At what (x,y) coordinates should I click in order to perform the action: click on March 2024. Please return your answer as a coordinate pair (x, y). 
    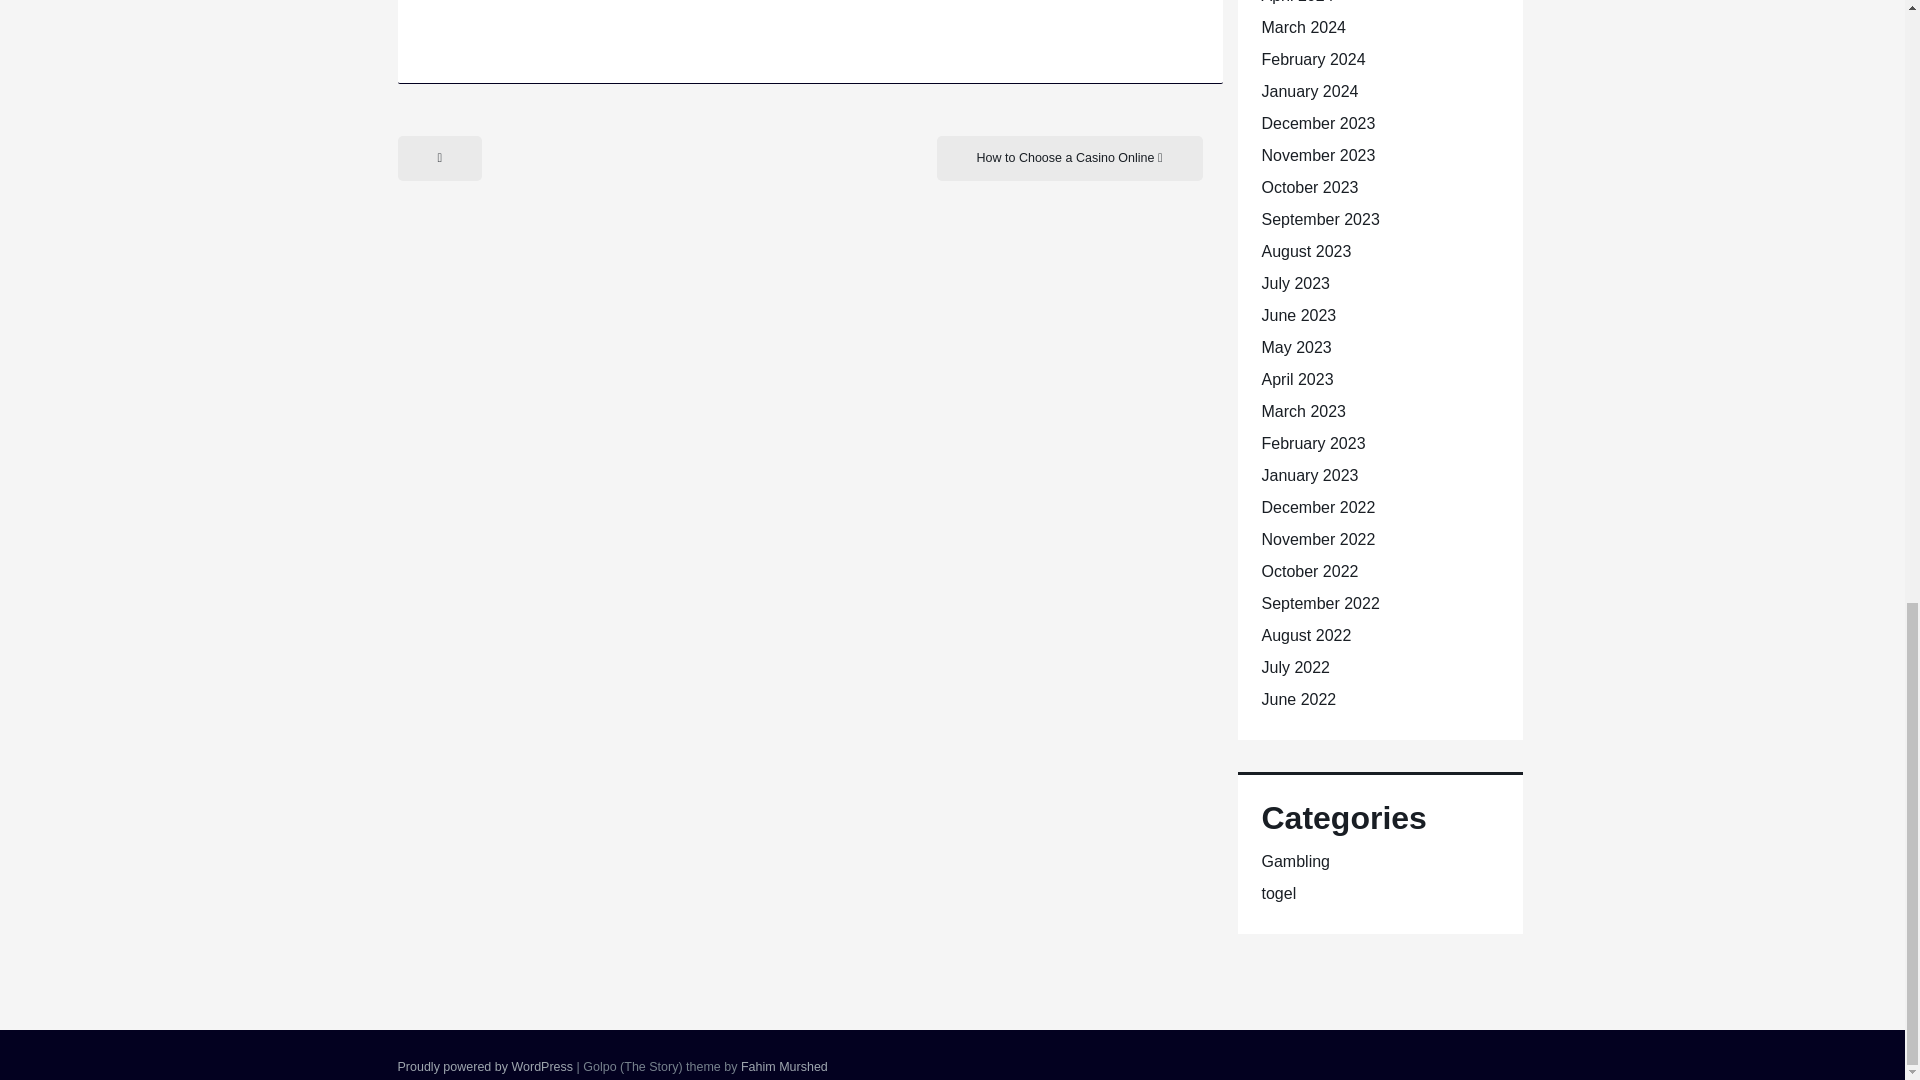
    Looking at the image, I should click on (1304, 27).